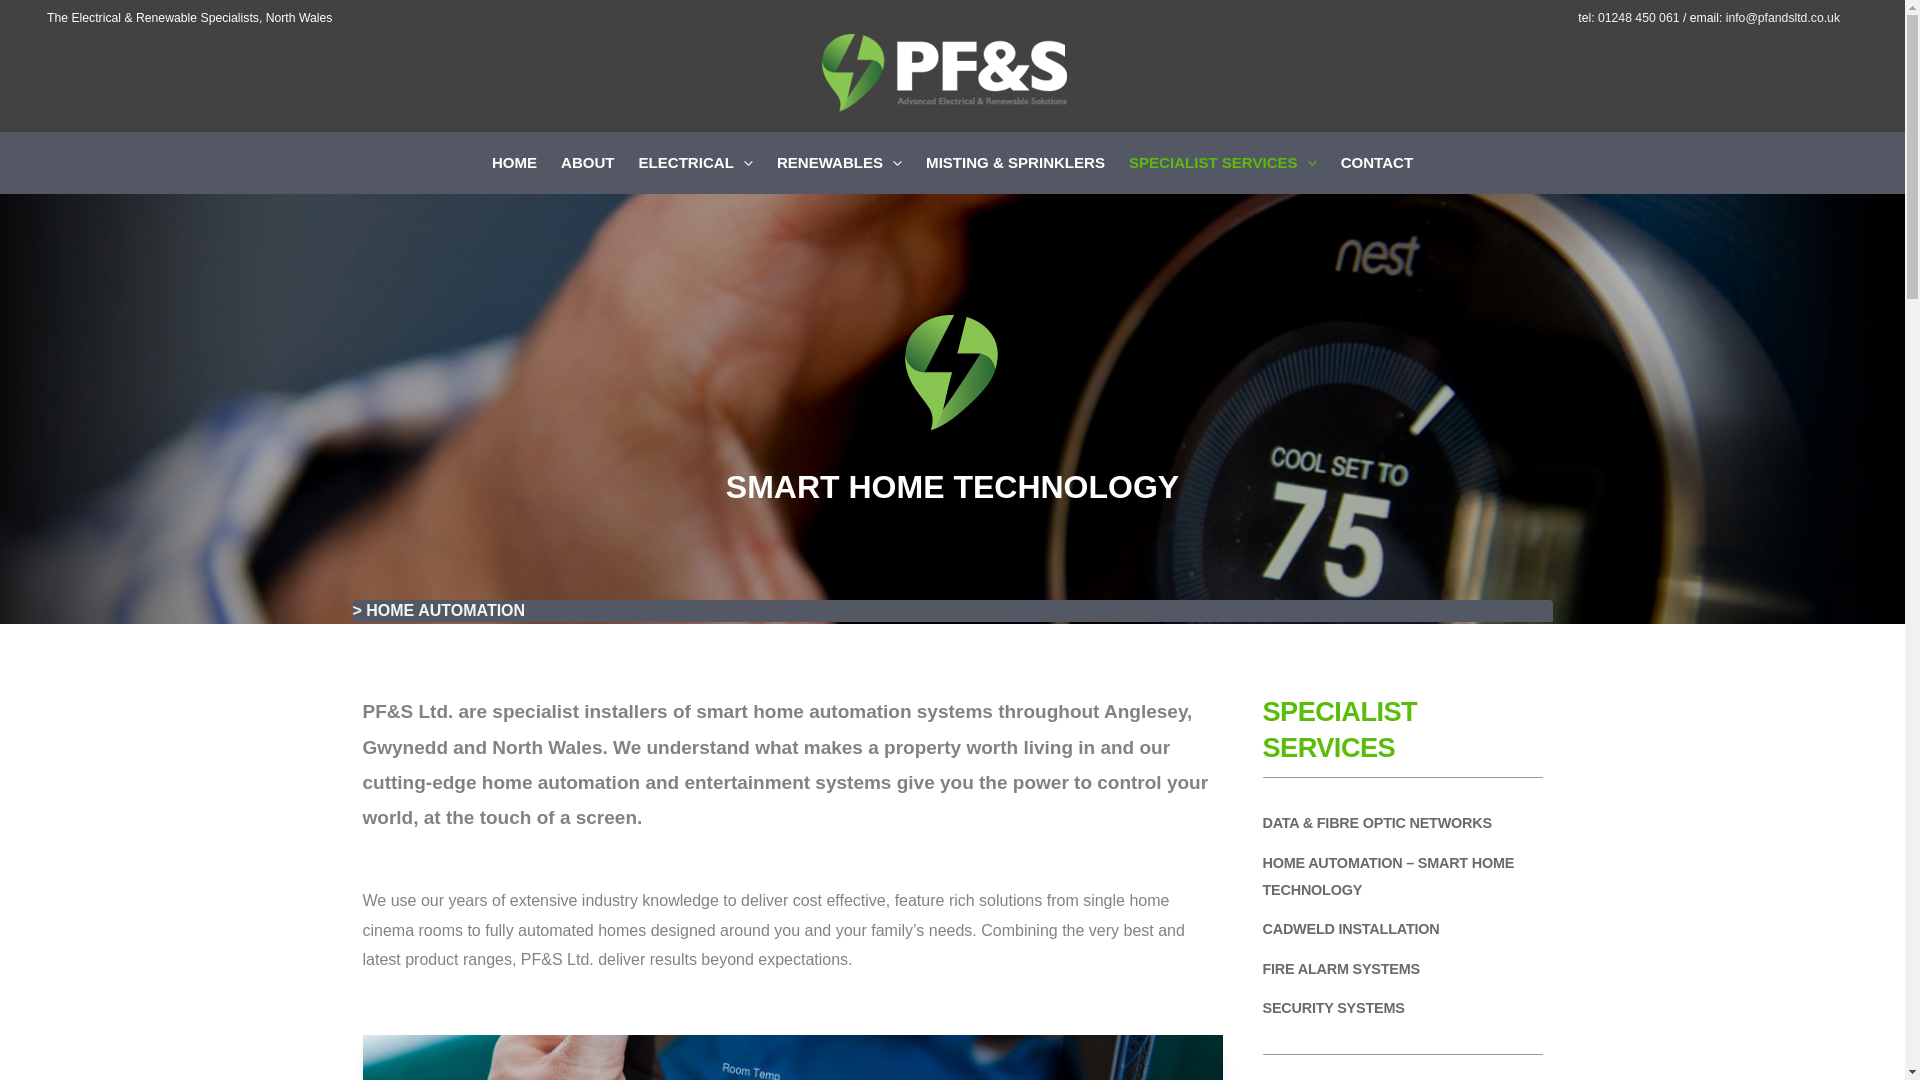  Describe the element at coordinates (1332, 1008) in the screenshot. I see `SECURITY SYSTEMS` at that location.